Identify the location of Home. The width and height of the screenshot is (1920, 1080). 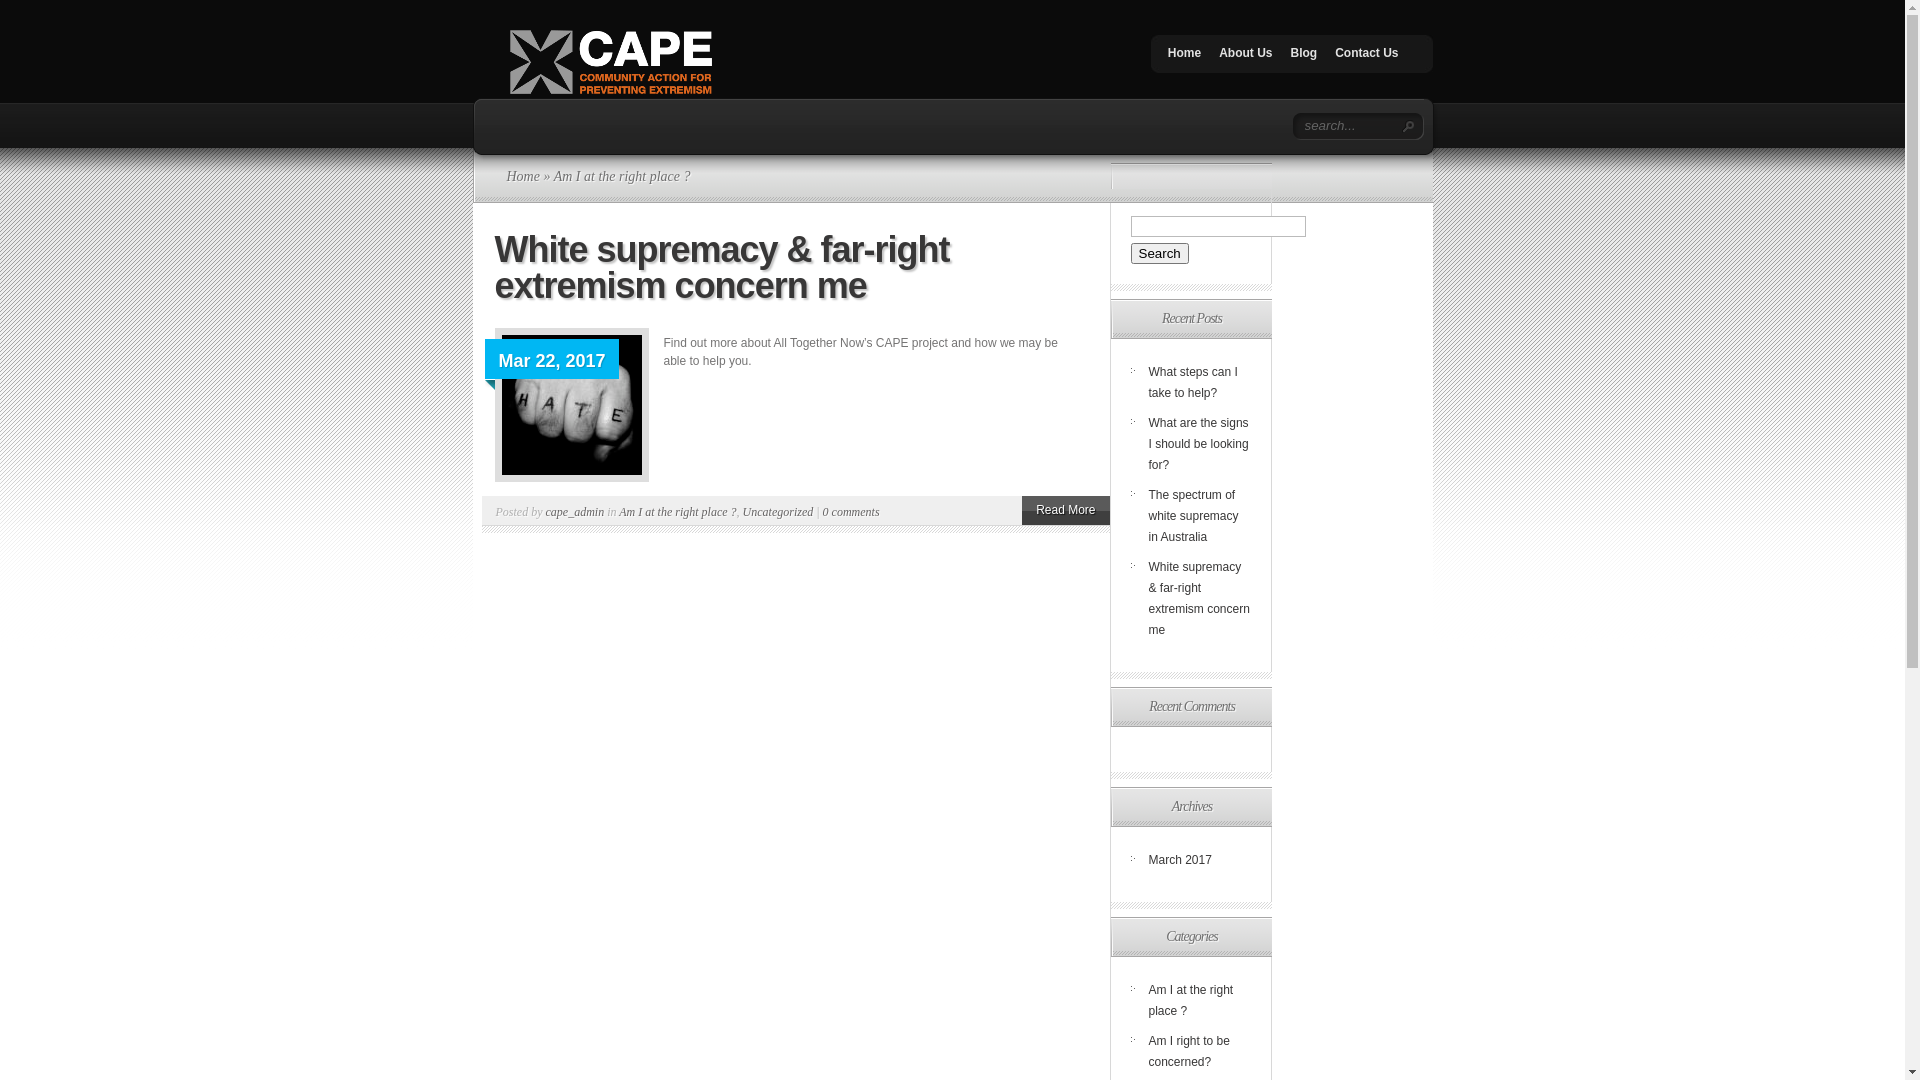
(1184, 58).